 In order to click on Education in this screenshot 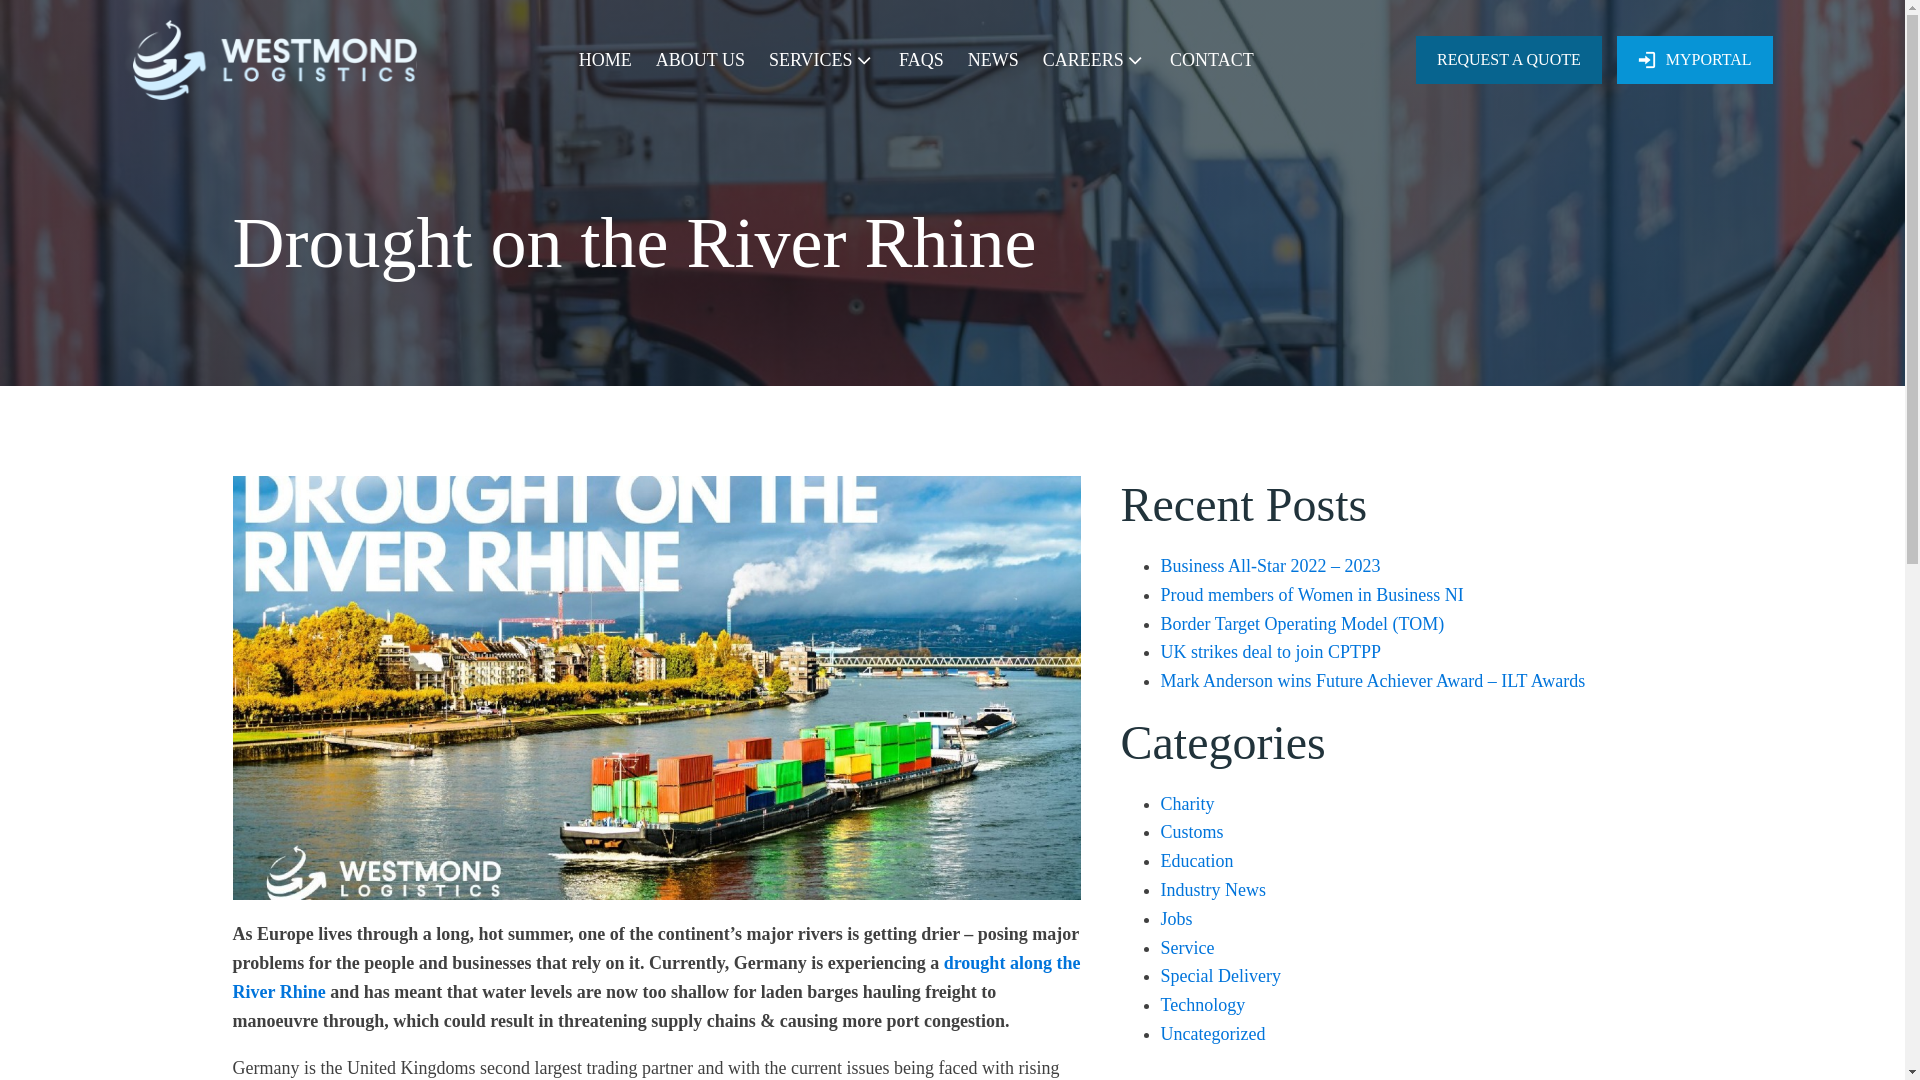, I will do `click(1196, 860)`.